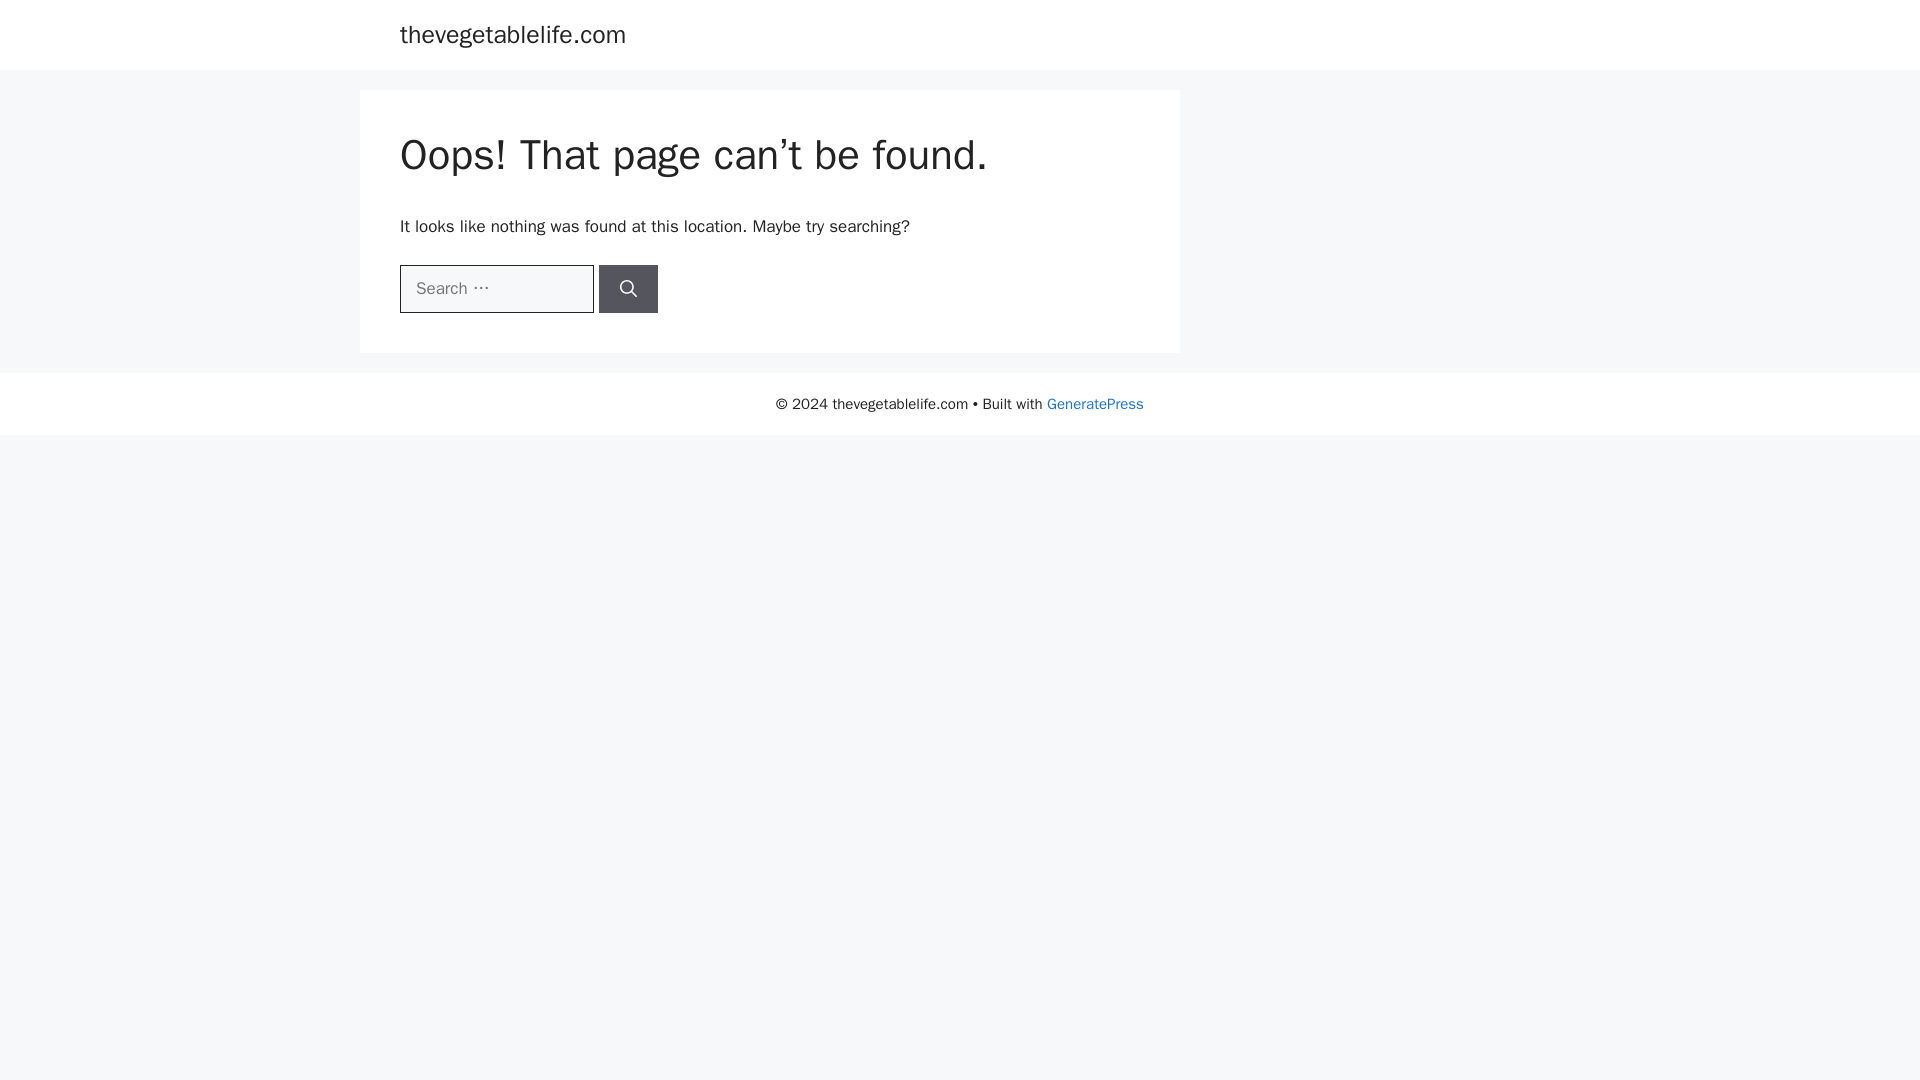 Image resolution: width=1920 pixels, height=1080 pixels. I want to click on Search for:, so click(496, 288).